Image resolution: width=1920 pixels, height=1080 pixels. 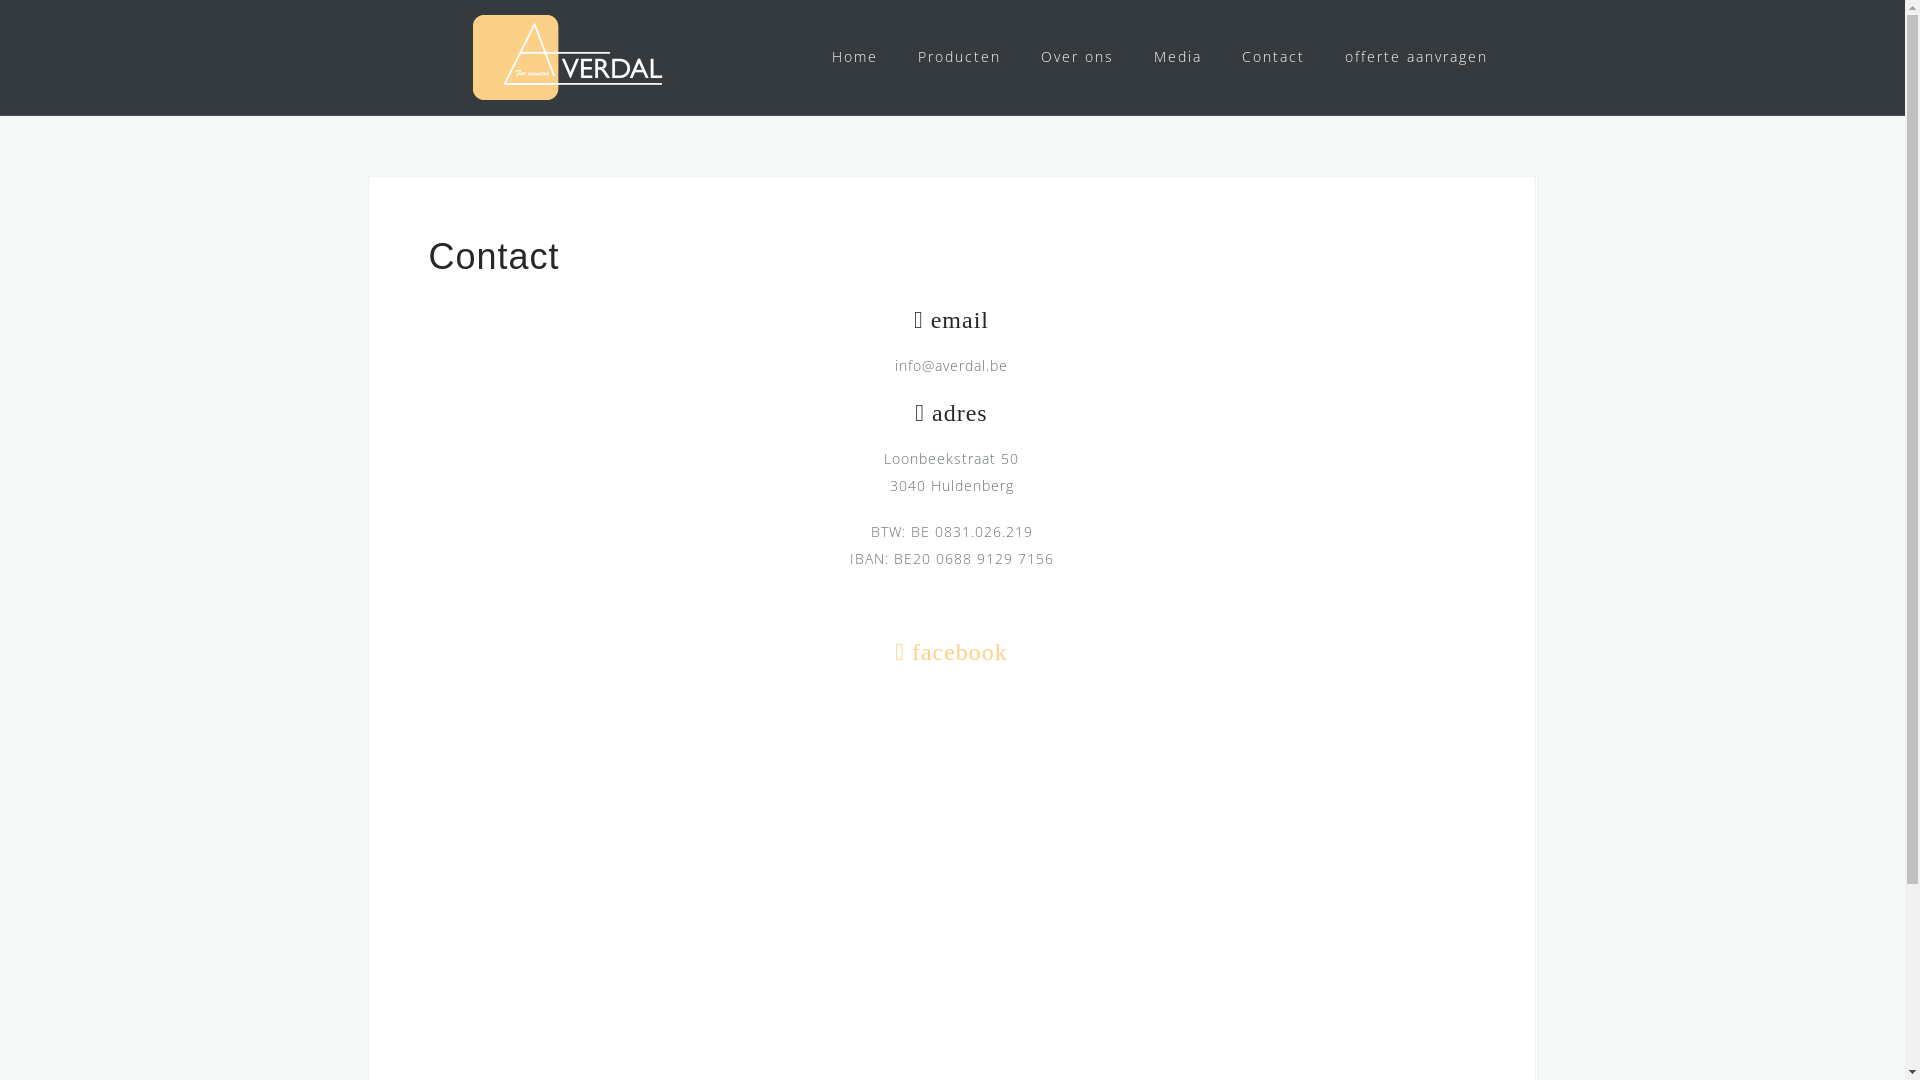 I want to click on Media, so click(x=1178, y=58).